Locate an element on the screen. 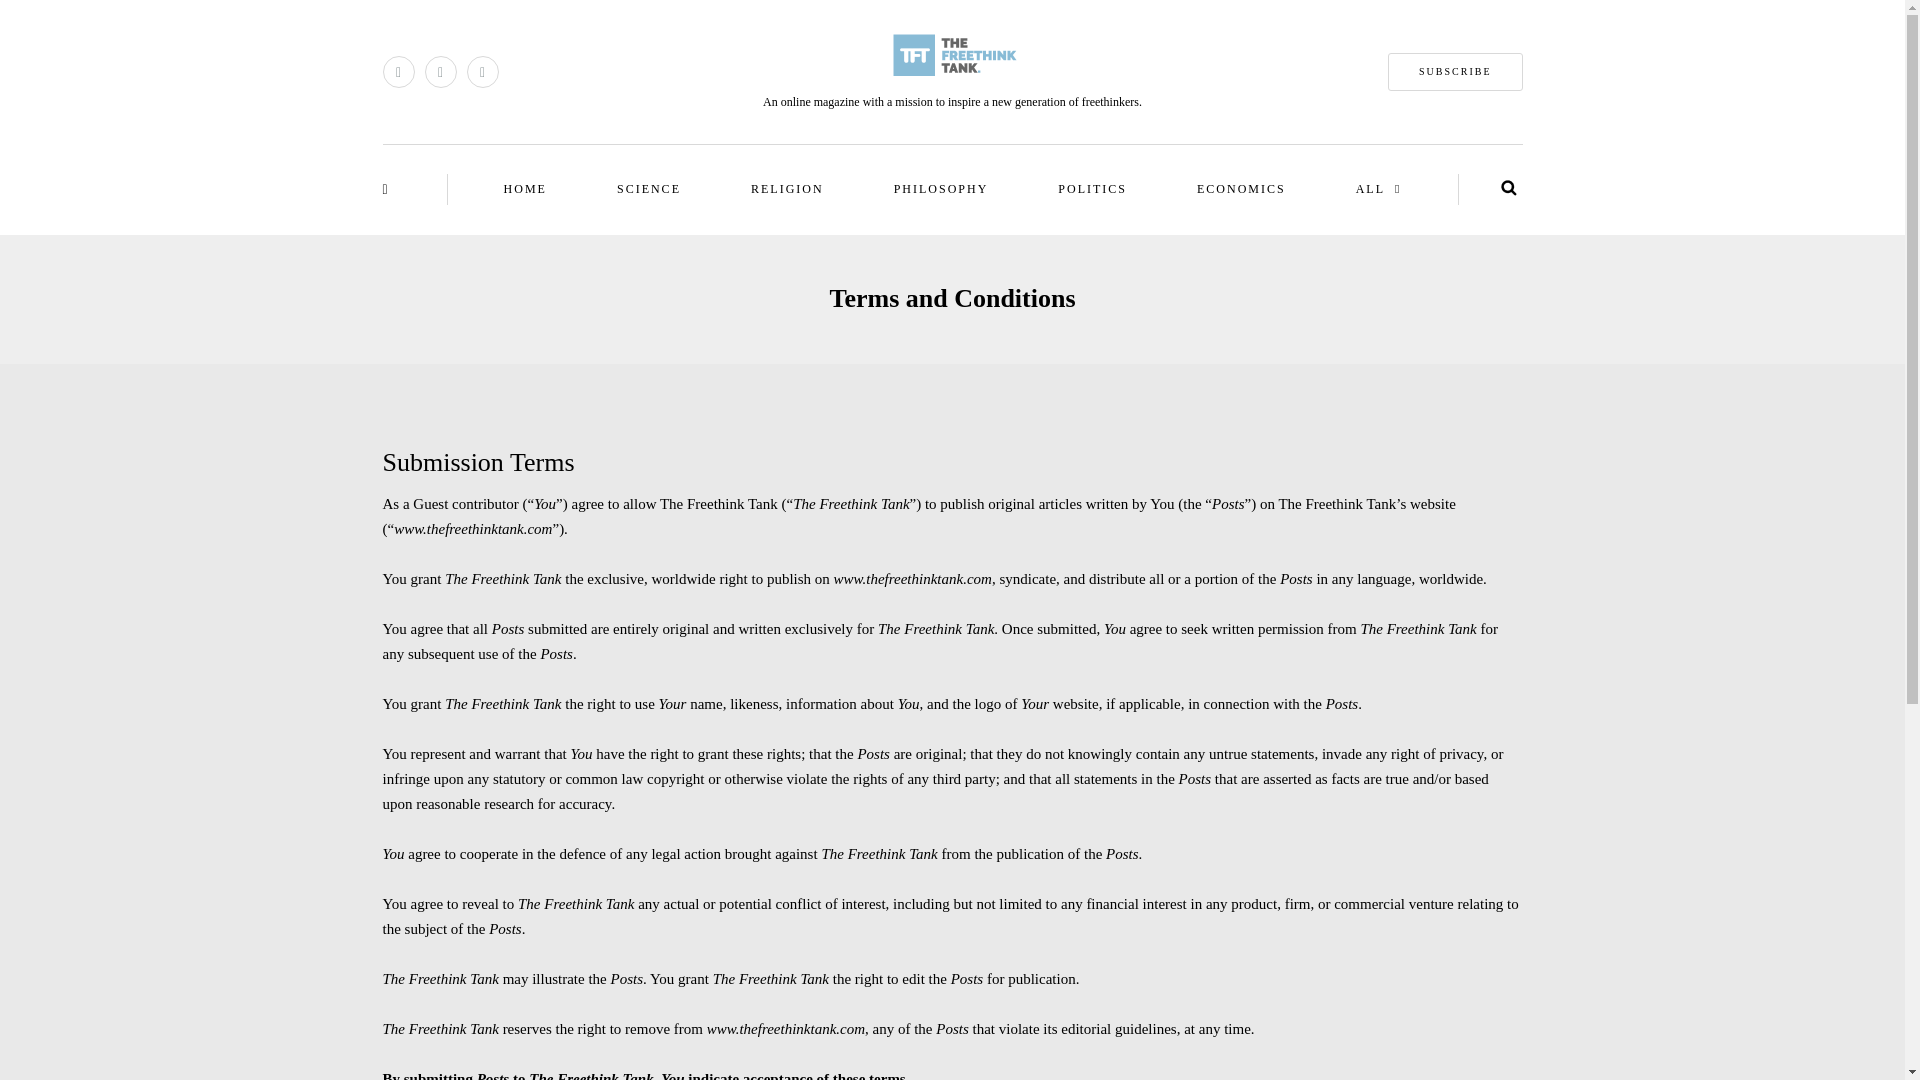  POLITICS is located at coordinates (1092, 189).